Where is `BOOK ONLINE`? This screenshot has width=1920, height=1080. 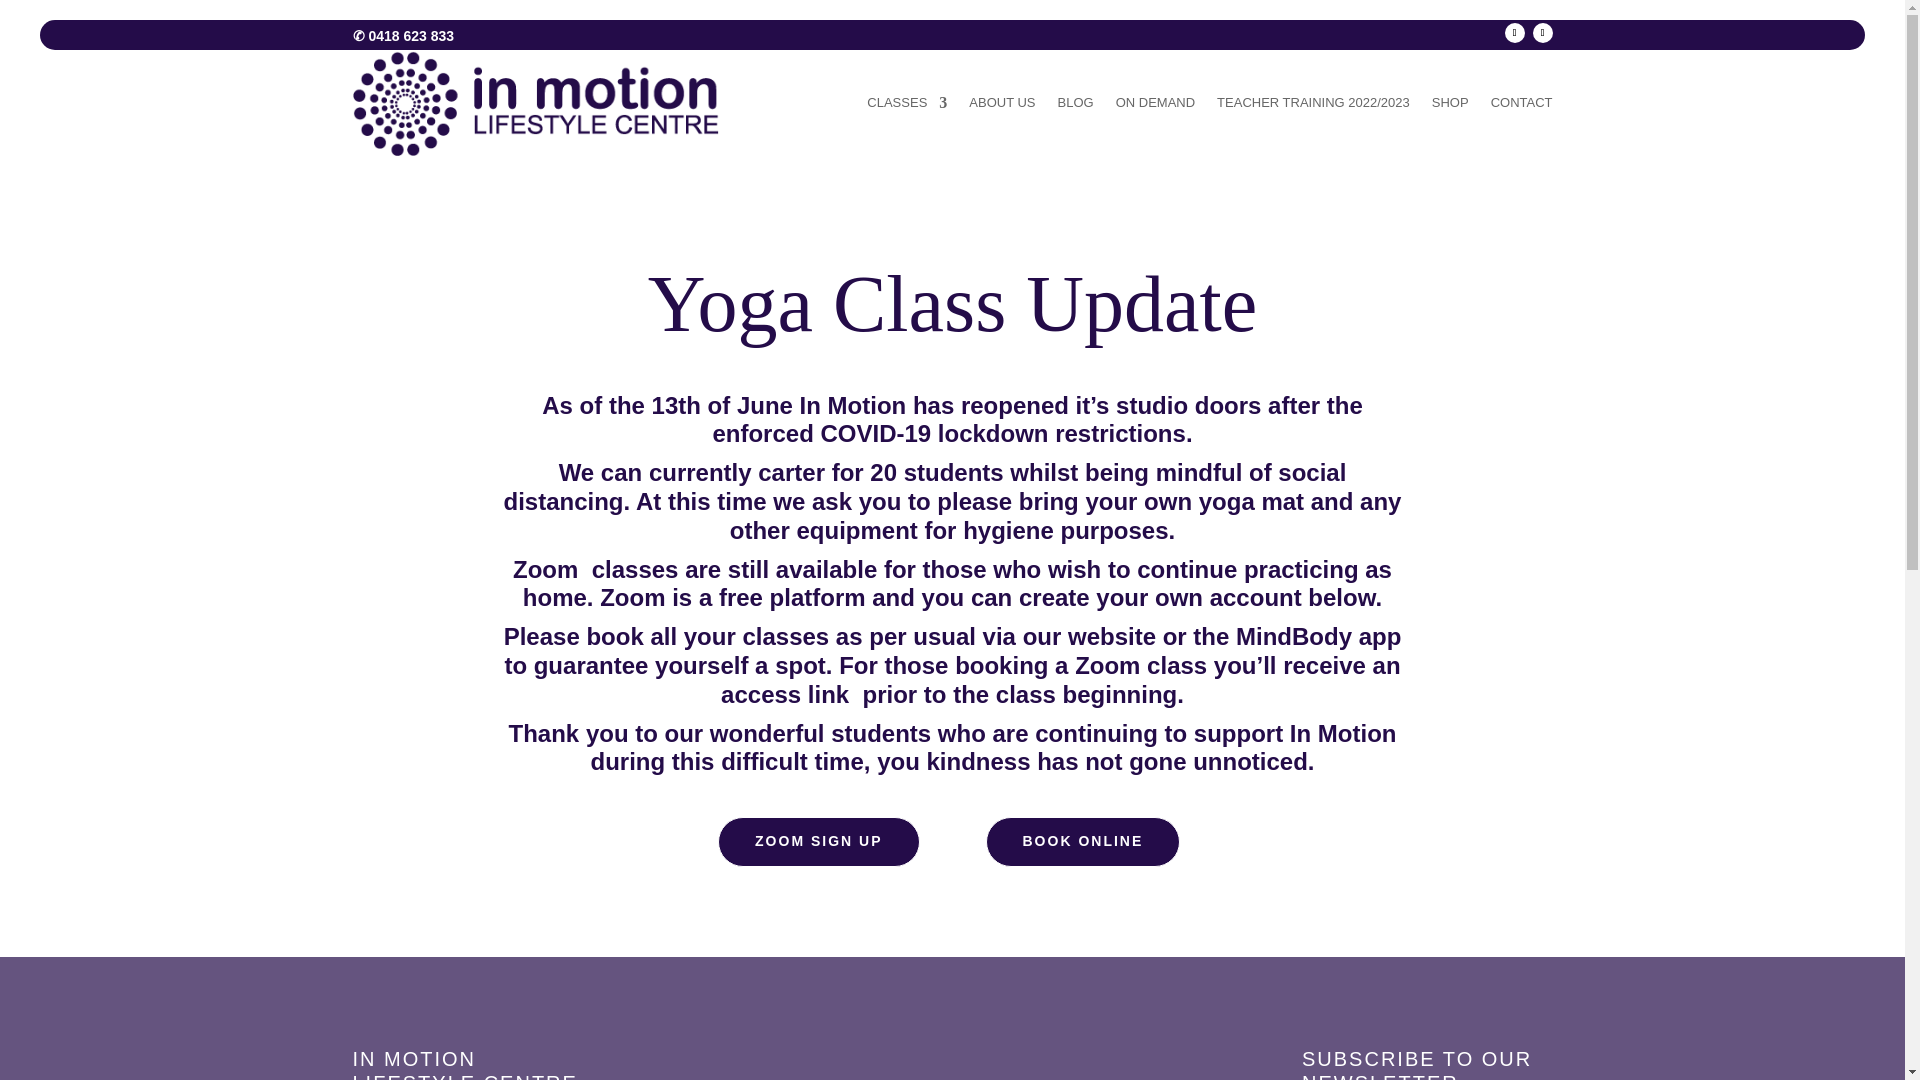 BOOK ONLINE is located at coordinates (1083, 842).